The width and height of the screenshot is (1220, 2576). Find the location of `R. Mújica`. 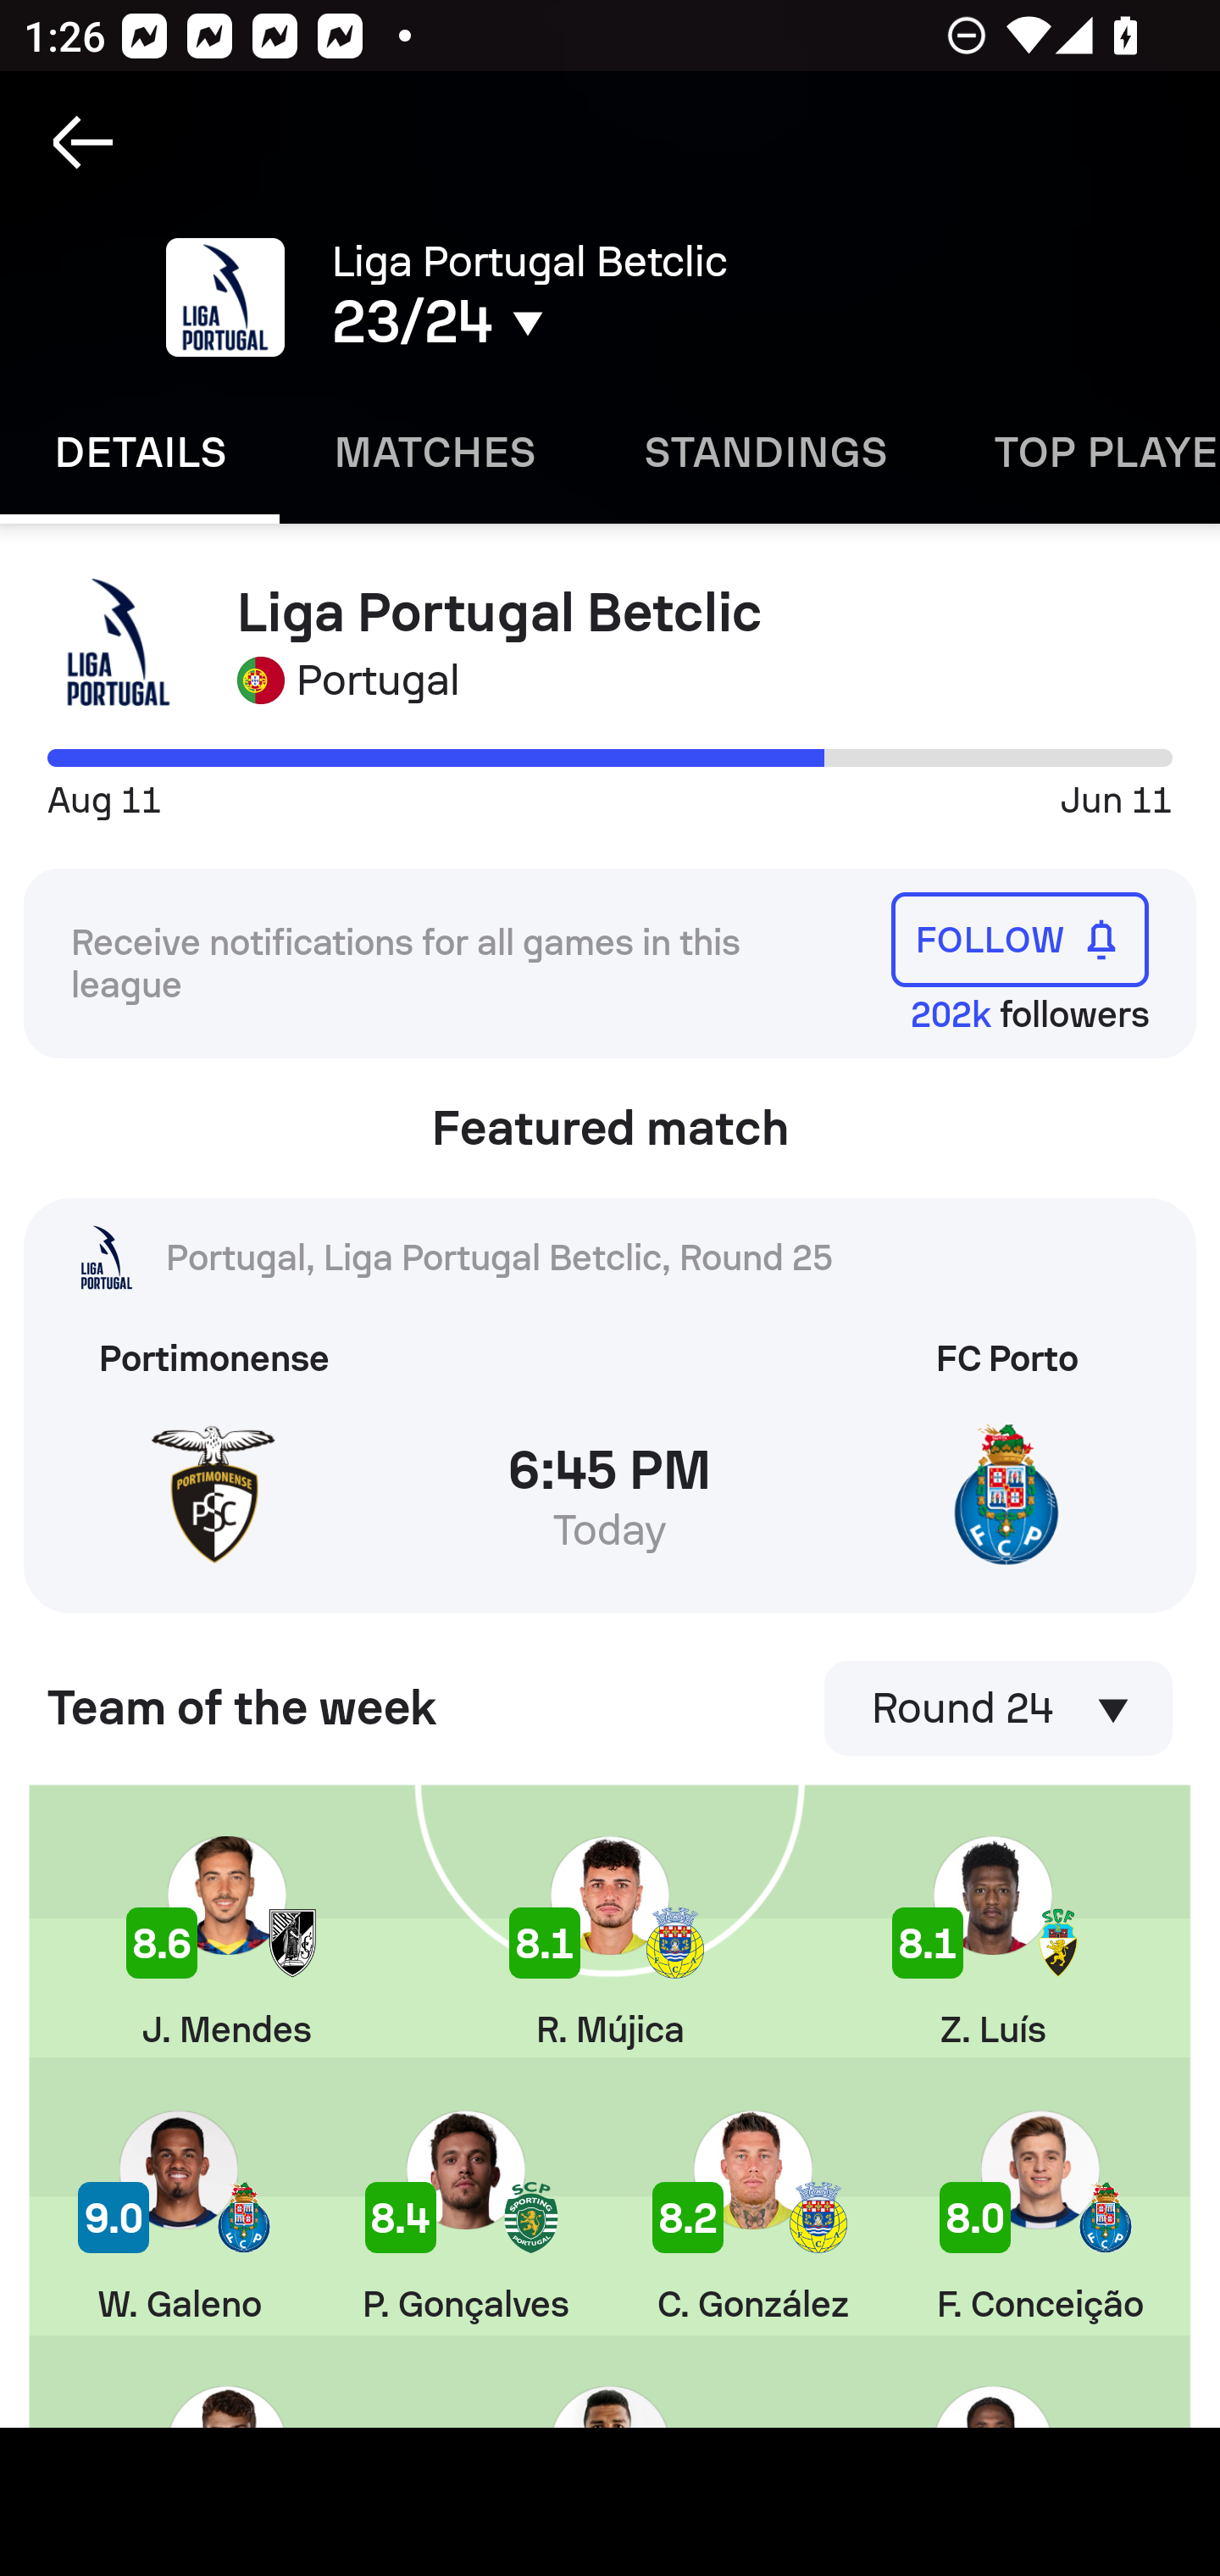

R. Mújica is located at coordinates (610, 1943).